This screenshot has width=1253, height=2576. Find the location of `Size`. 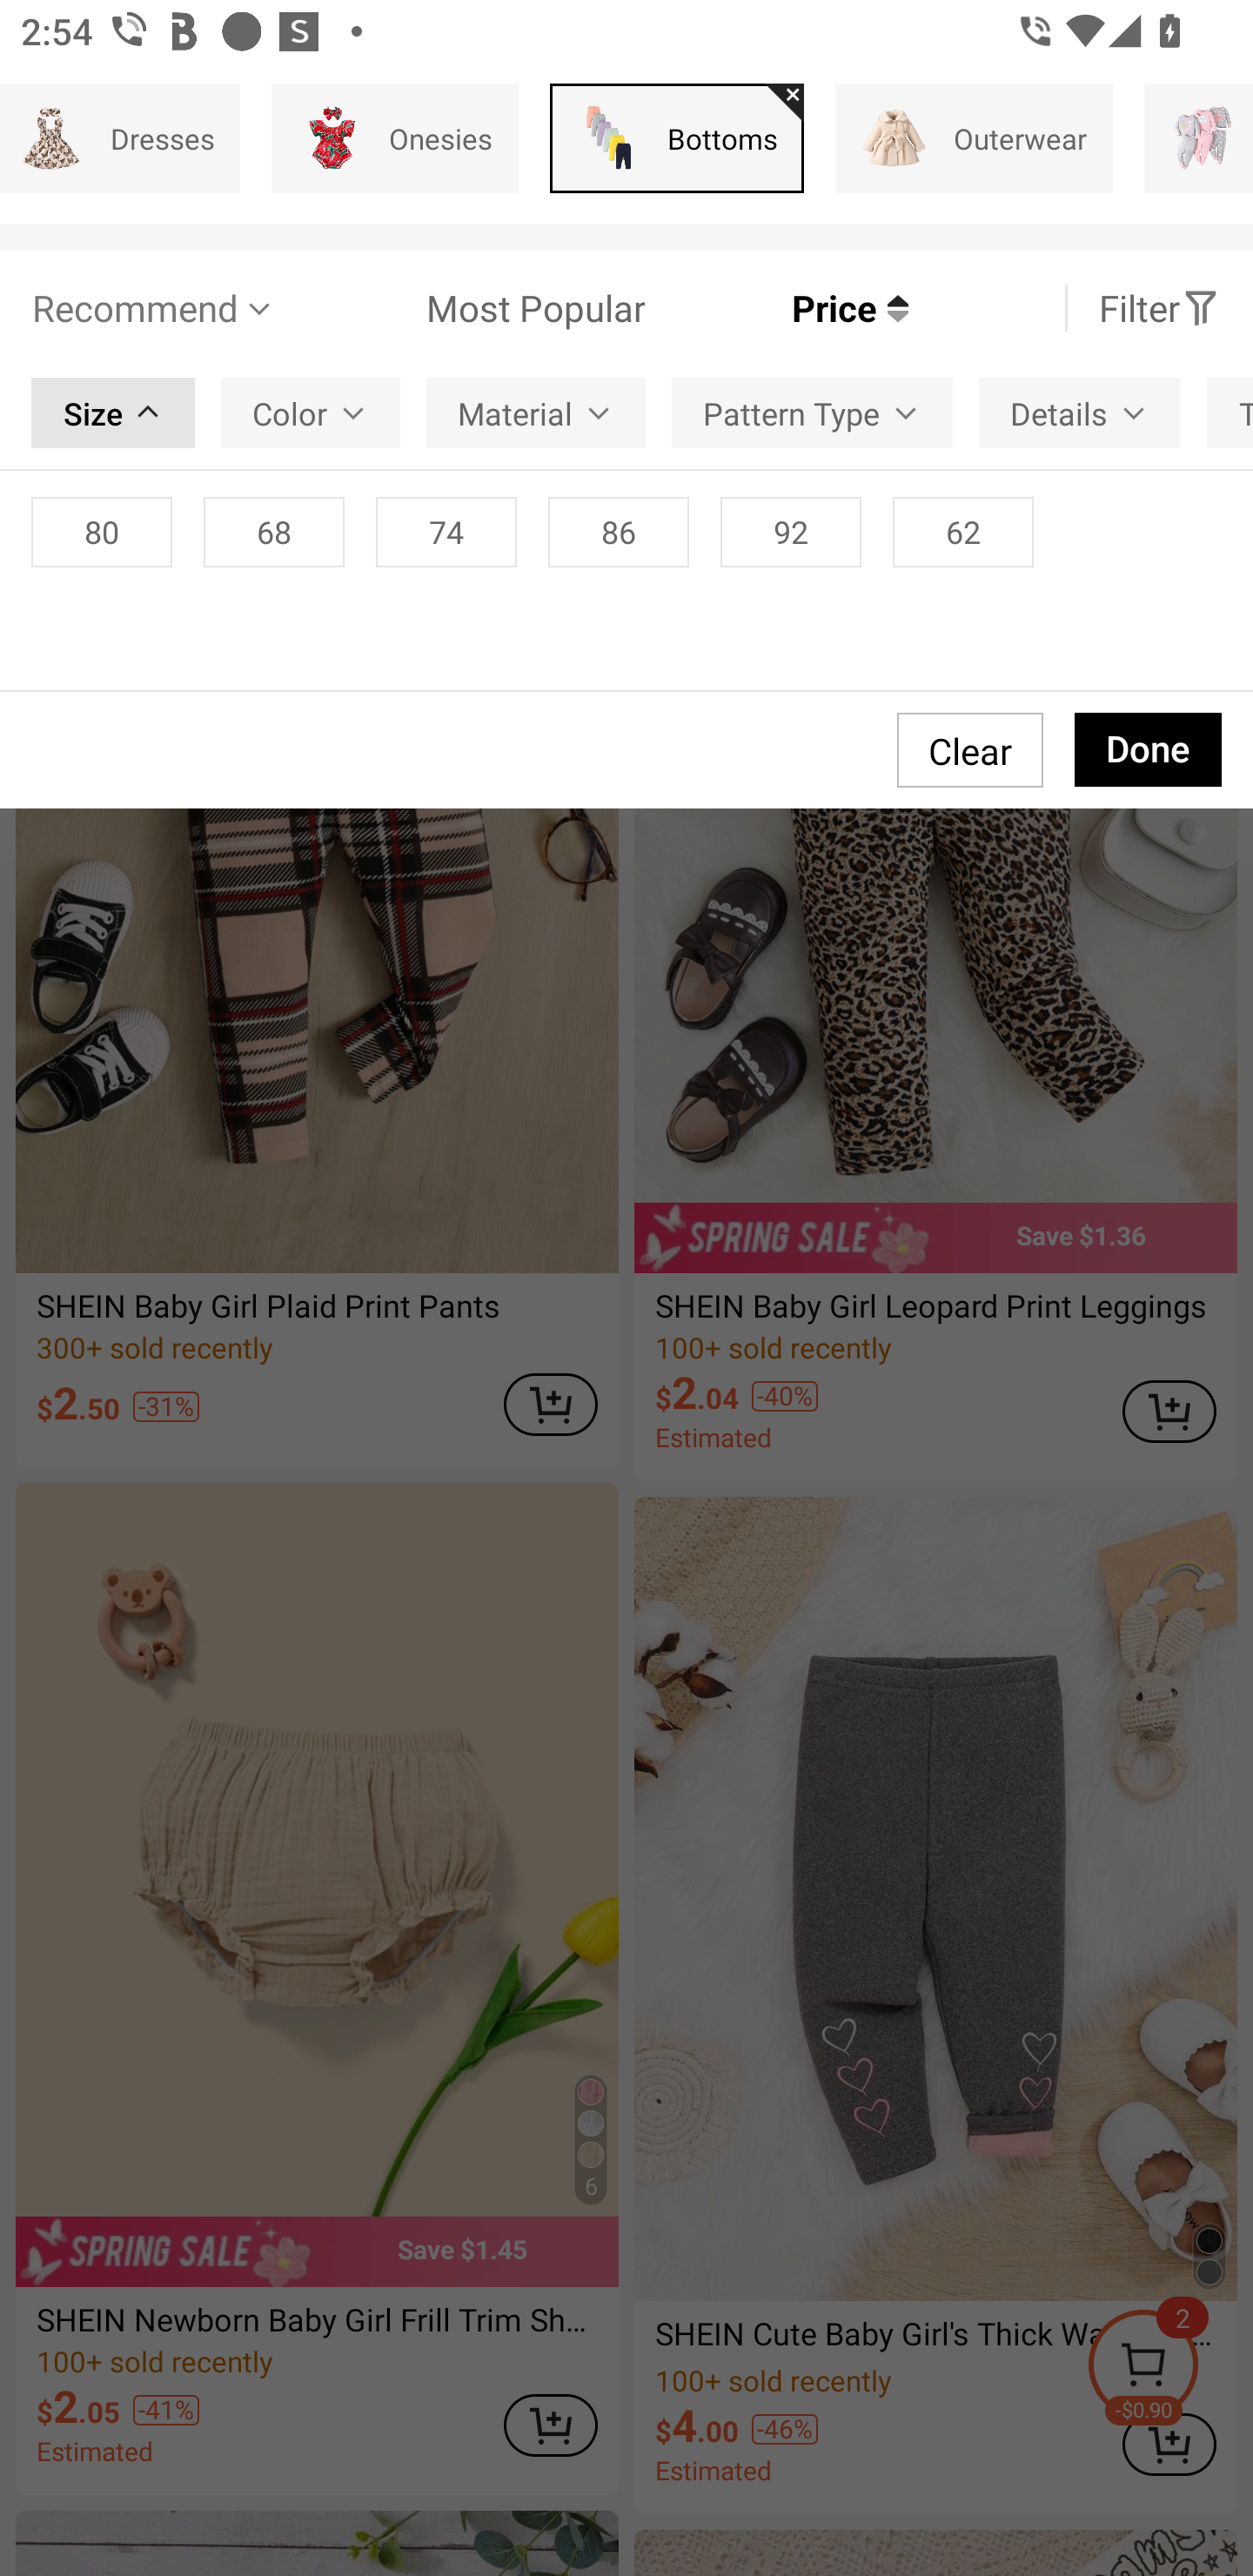

Size is located at coordinates (113, 413).